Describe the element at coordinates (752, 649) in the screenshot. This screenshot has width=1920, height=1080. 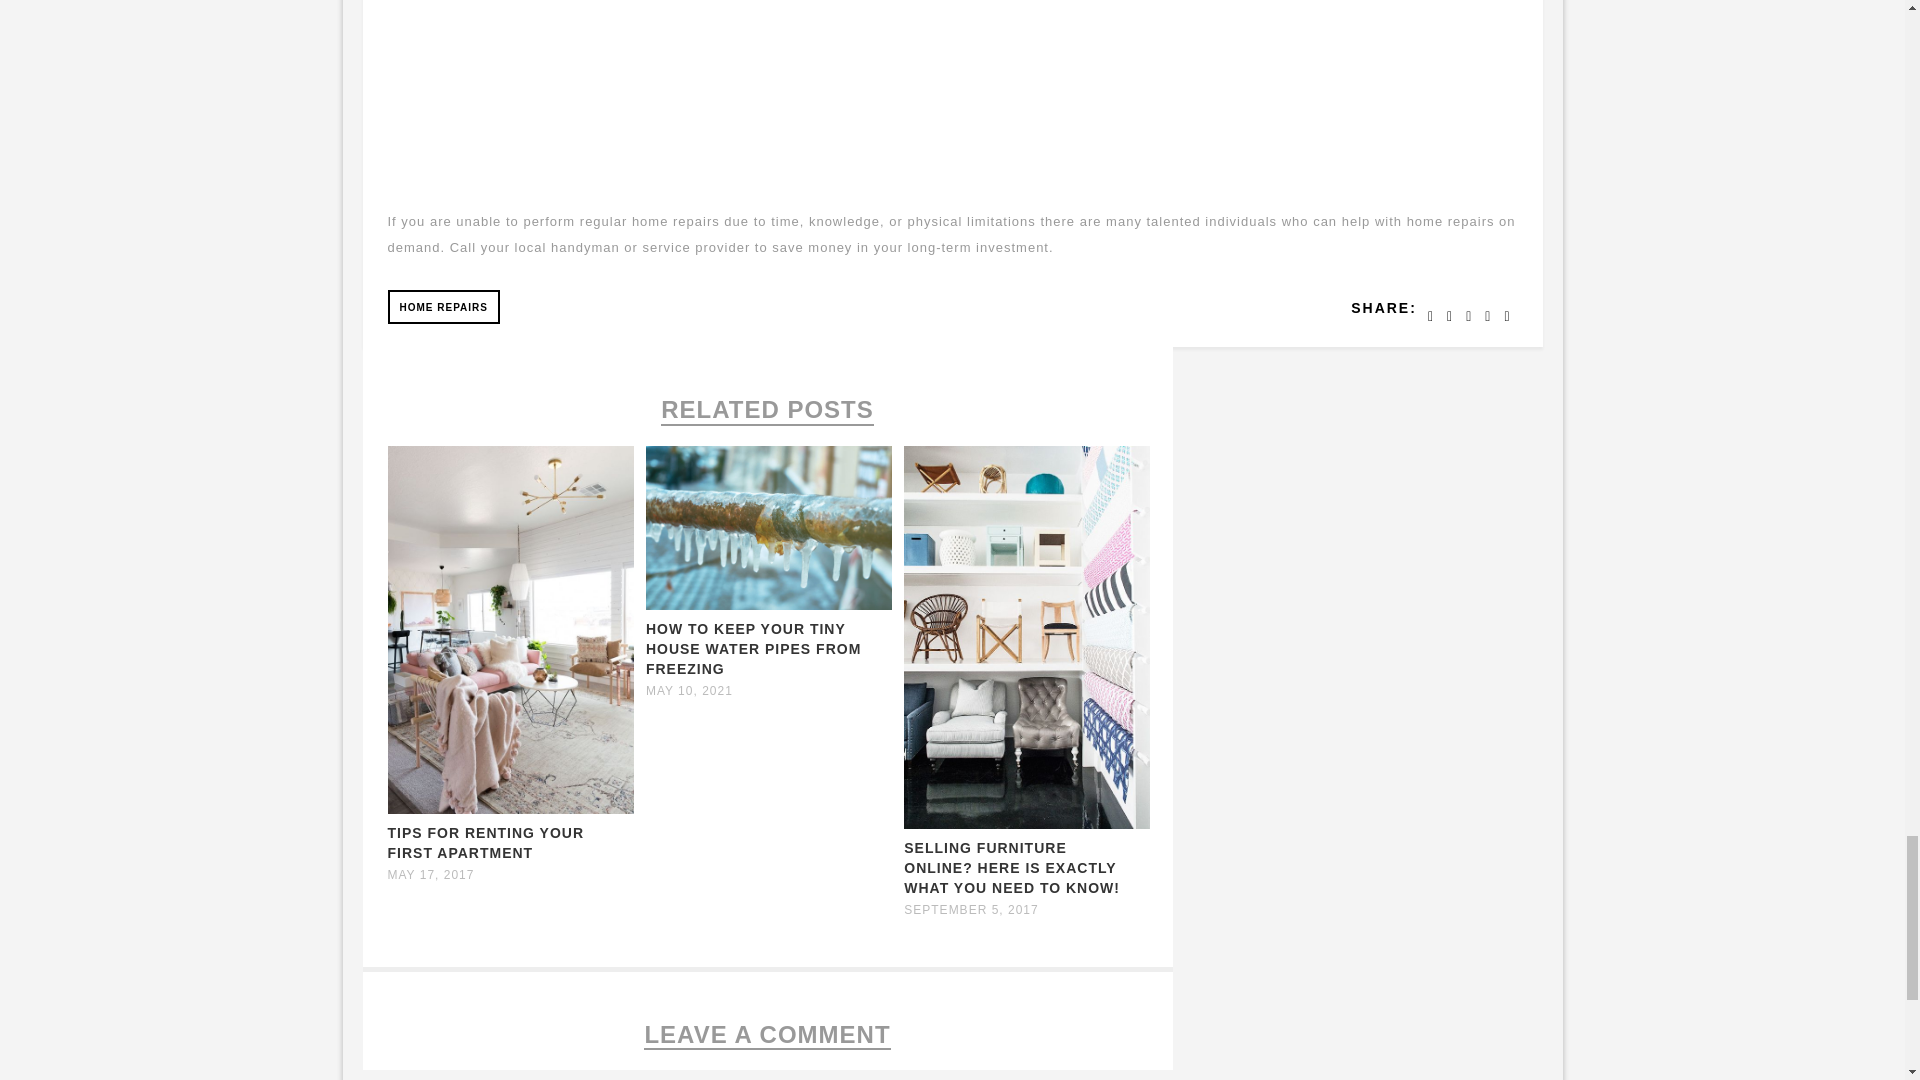
I see `HOW TO KEEP YOUR TINY HOUSE WATER PIPES FROM FREEZING` at that location.